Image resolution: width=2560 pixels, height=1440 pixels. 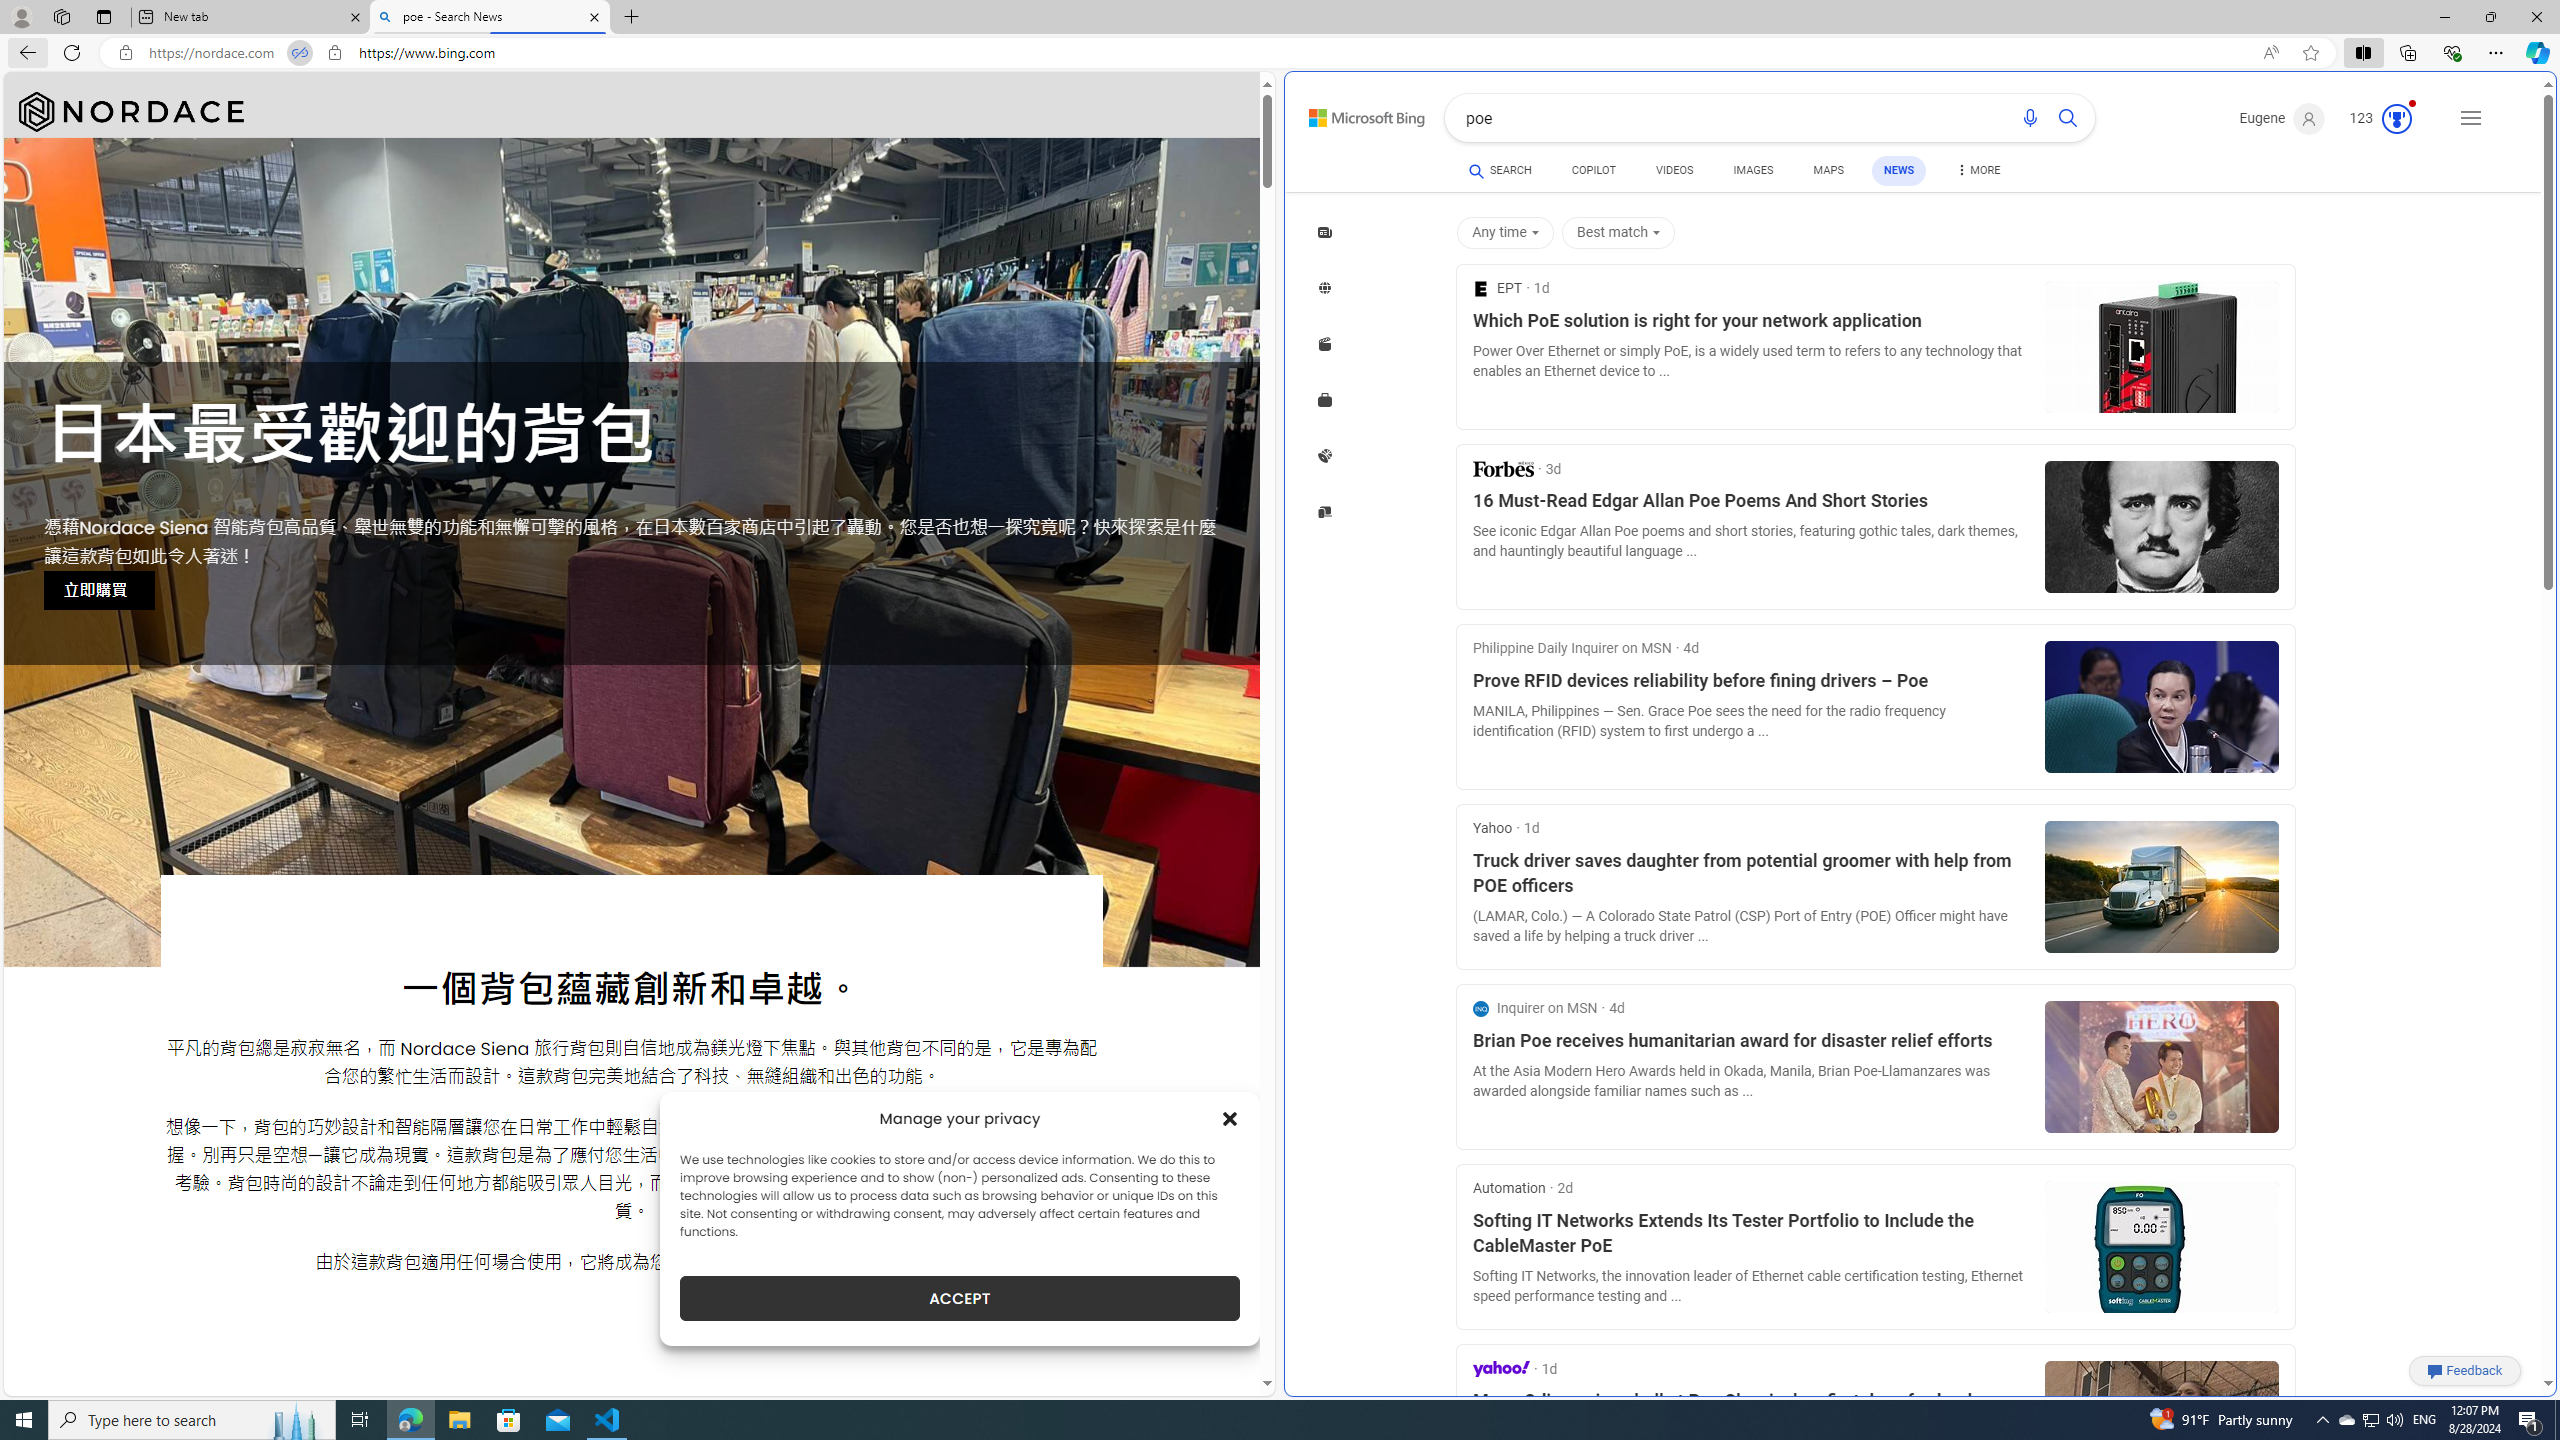 What do you see at coordinates (1502, 468) in the screenshot?
I see `Search news from Forbes` at bounding box center [1502, 468].